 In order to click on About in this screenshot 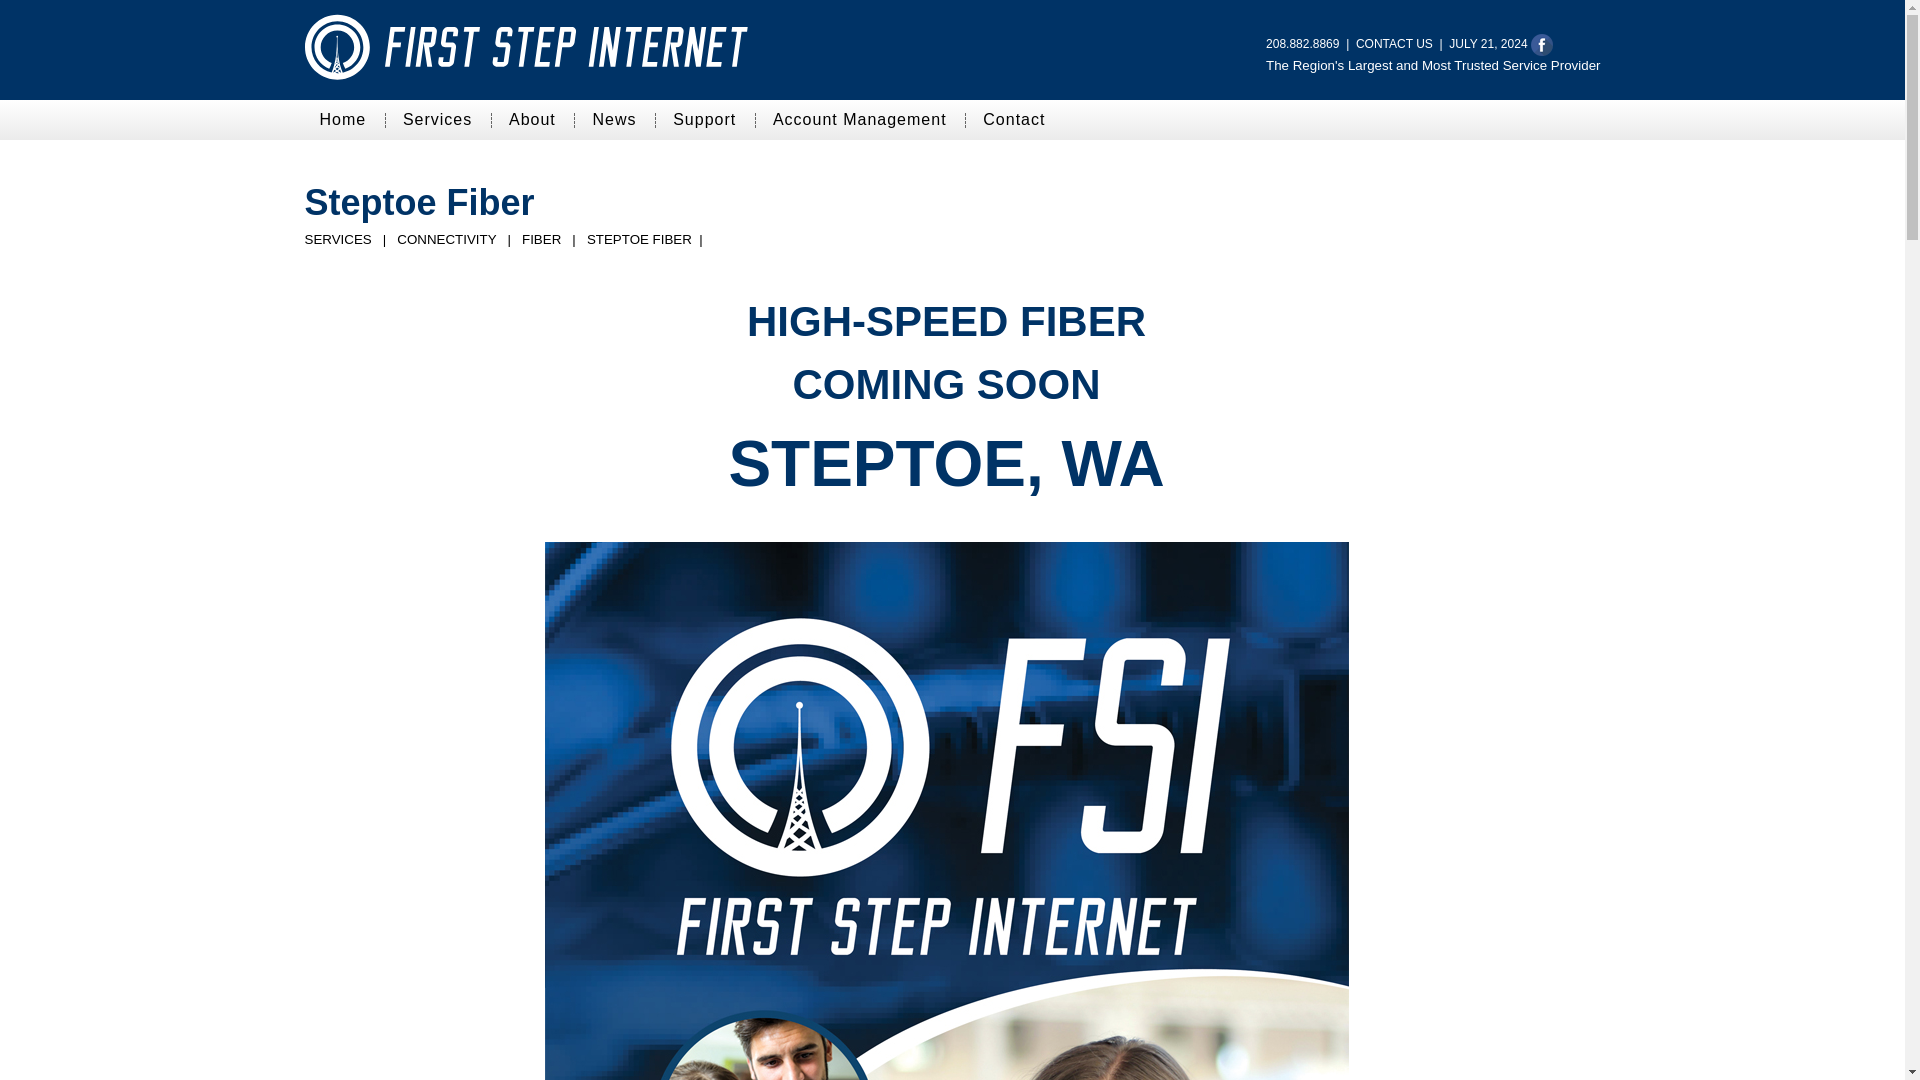, I will do `click(532, 120)`.